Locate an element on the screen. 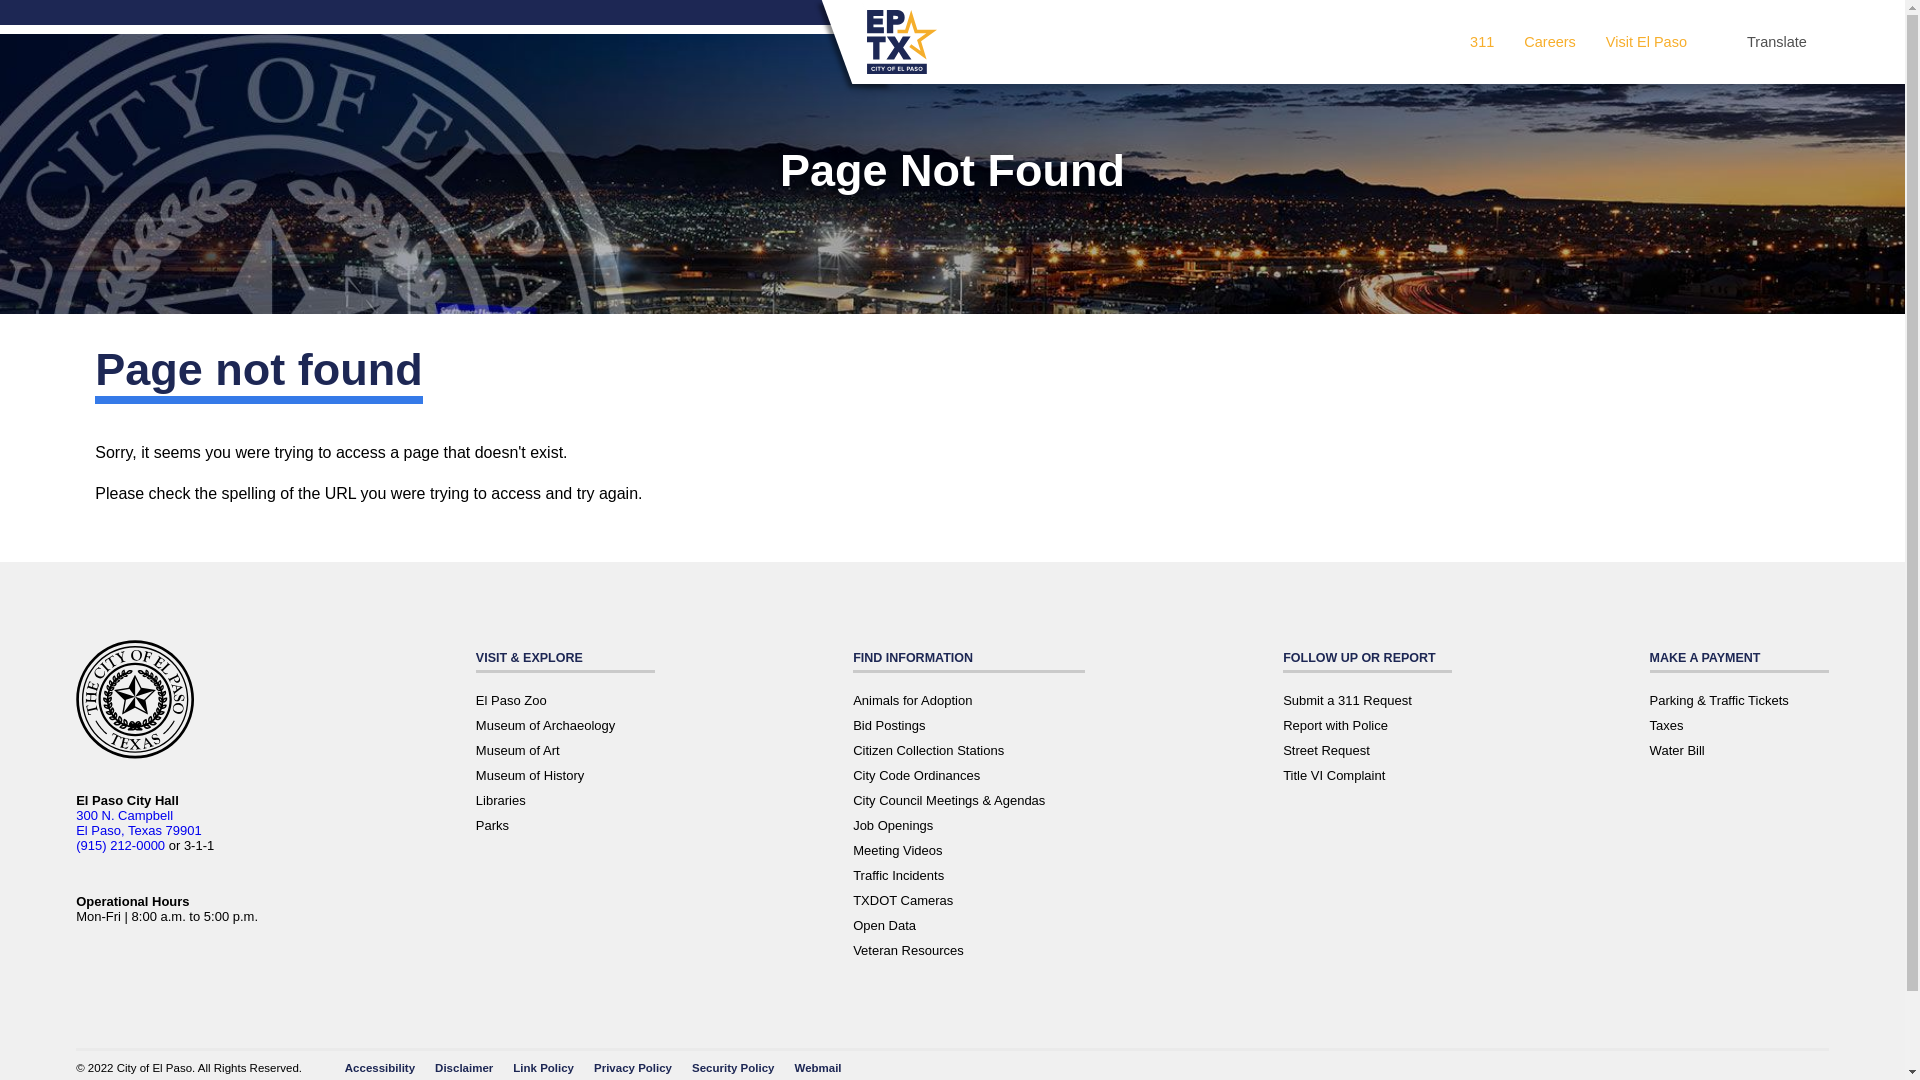 The image size is (1920, 1080). Museum of Art is located at coordinates (518, 750).